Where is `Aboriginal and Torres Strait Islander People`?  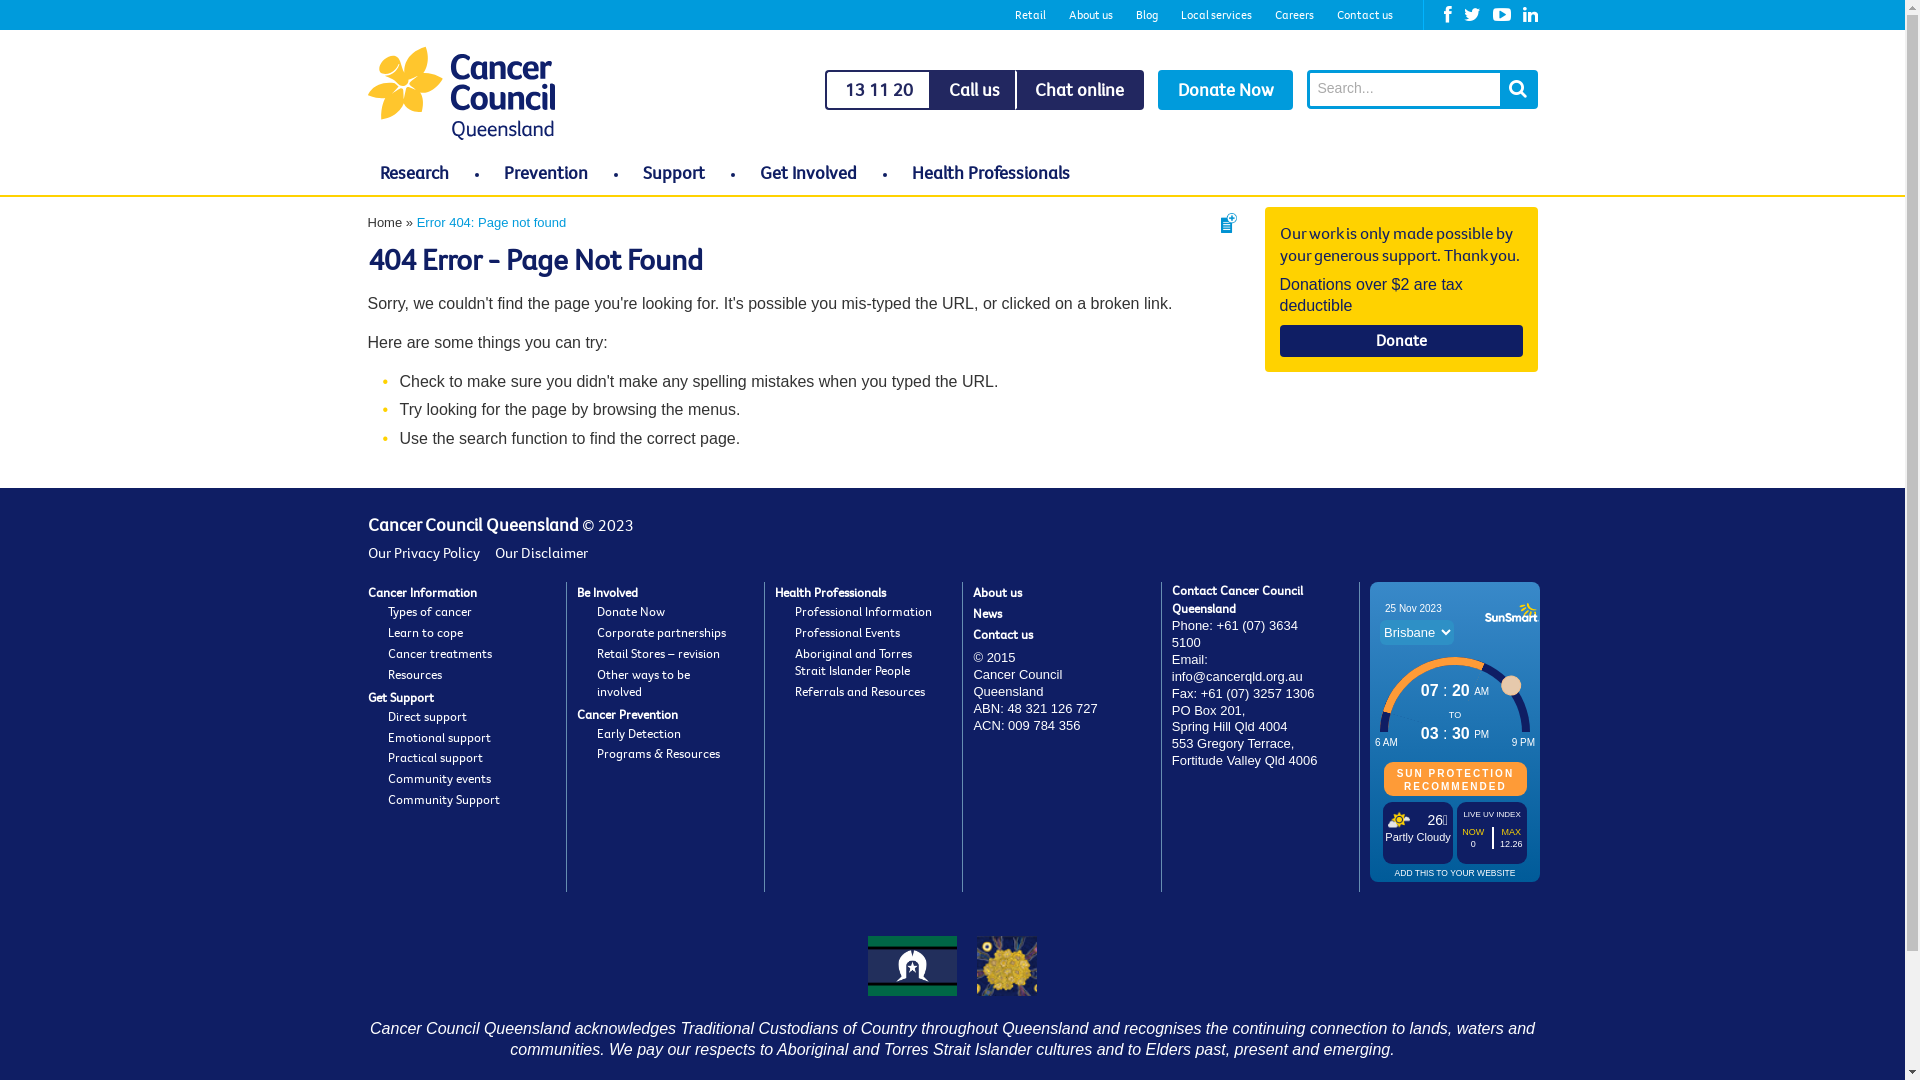
Aboriginal and Torres Strait Islander People is located at coordinates (854, 662).